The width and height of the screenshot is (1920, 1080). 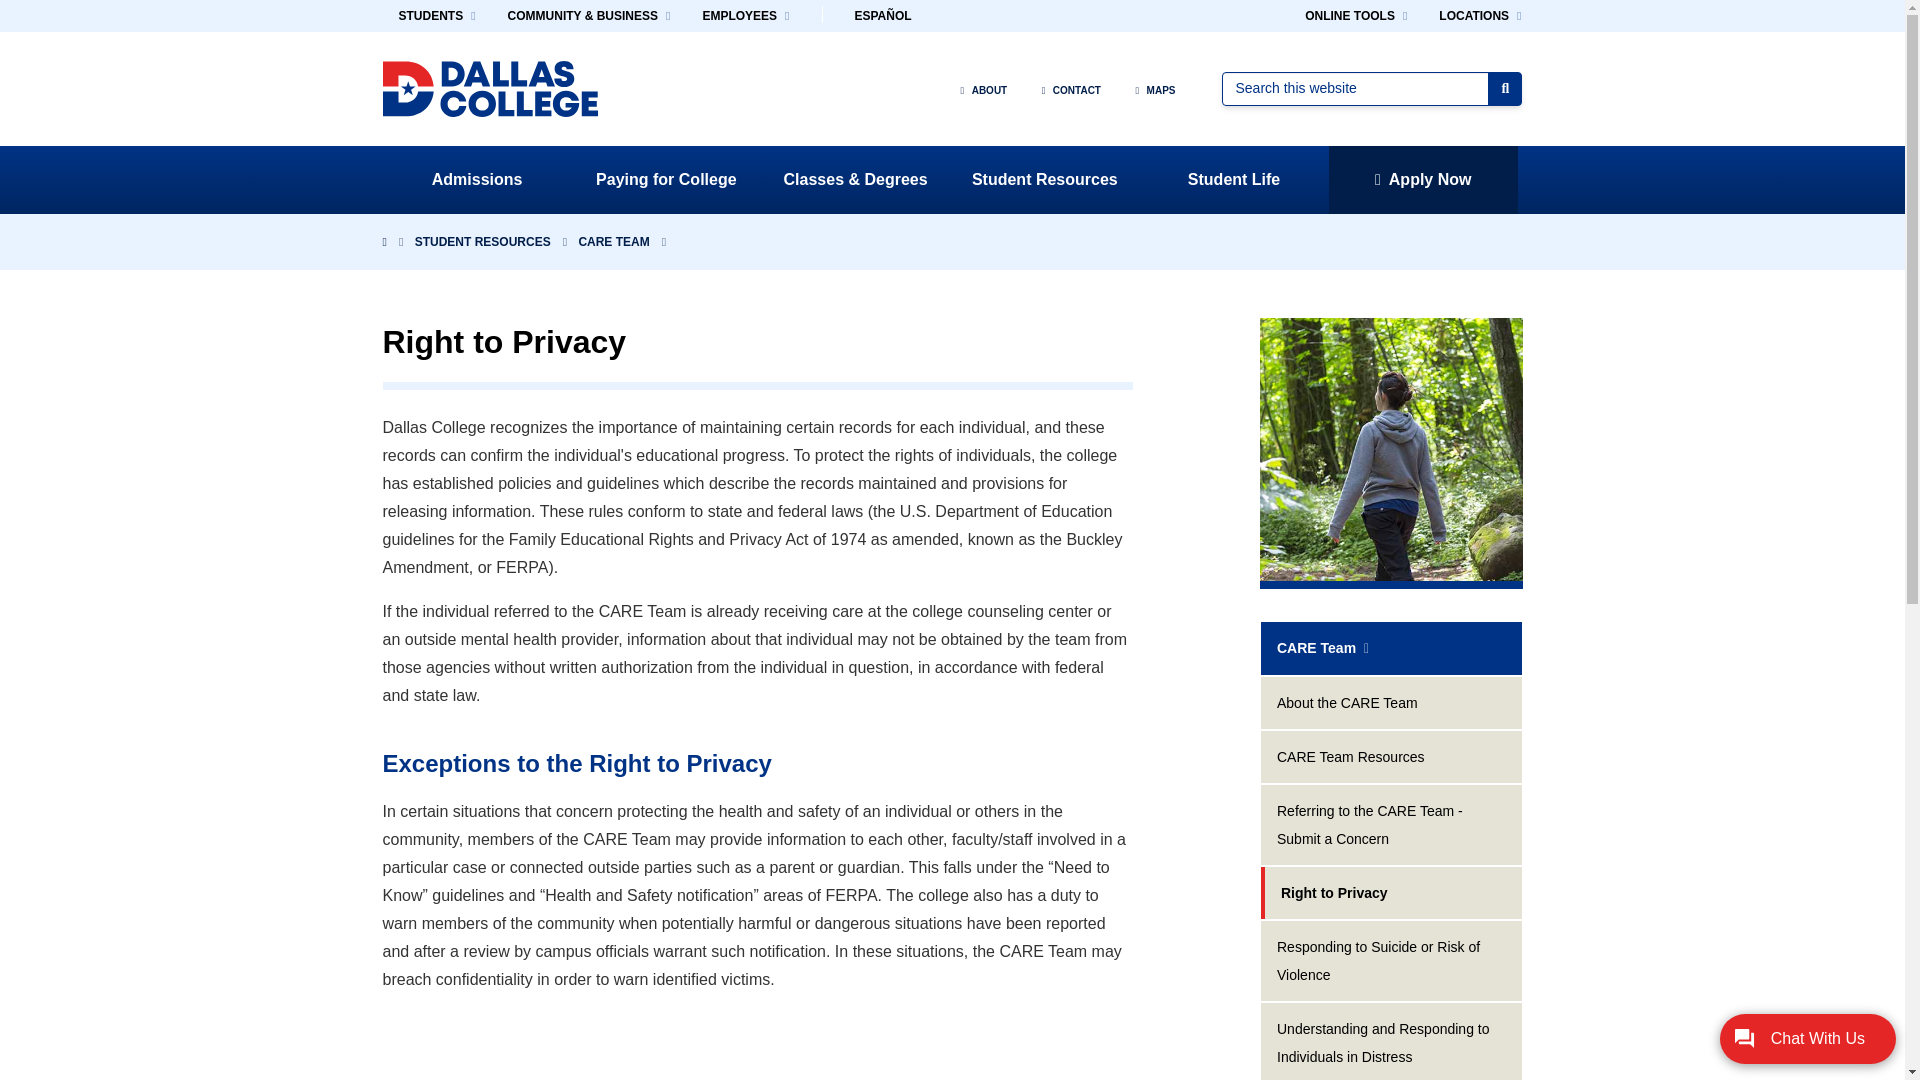 What do you see at coordinates (744, 16) in the screenshot?
I see `EMPLOYEES` at bounding box center [744, 16].